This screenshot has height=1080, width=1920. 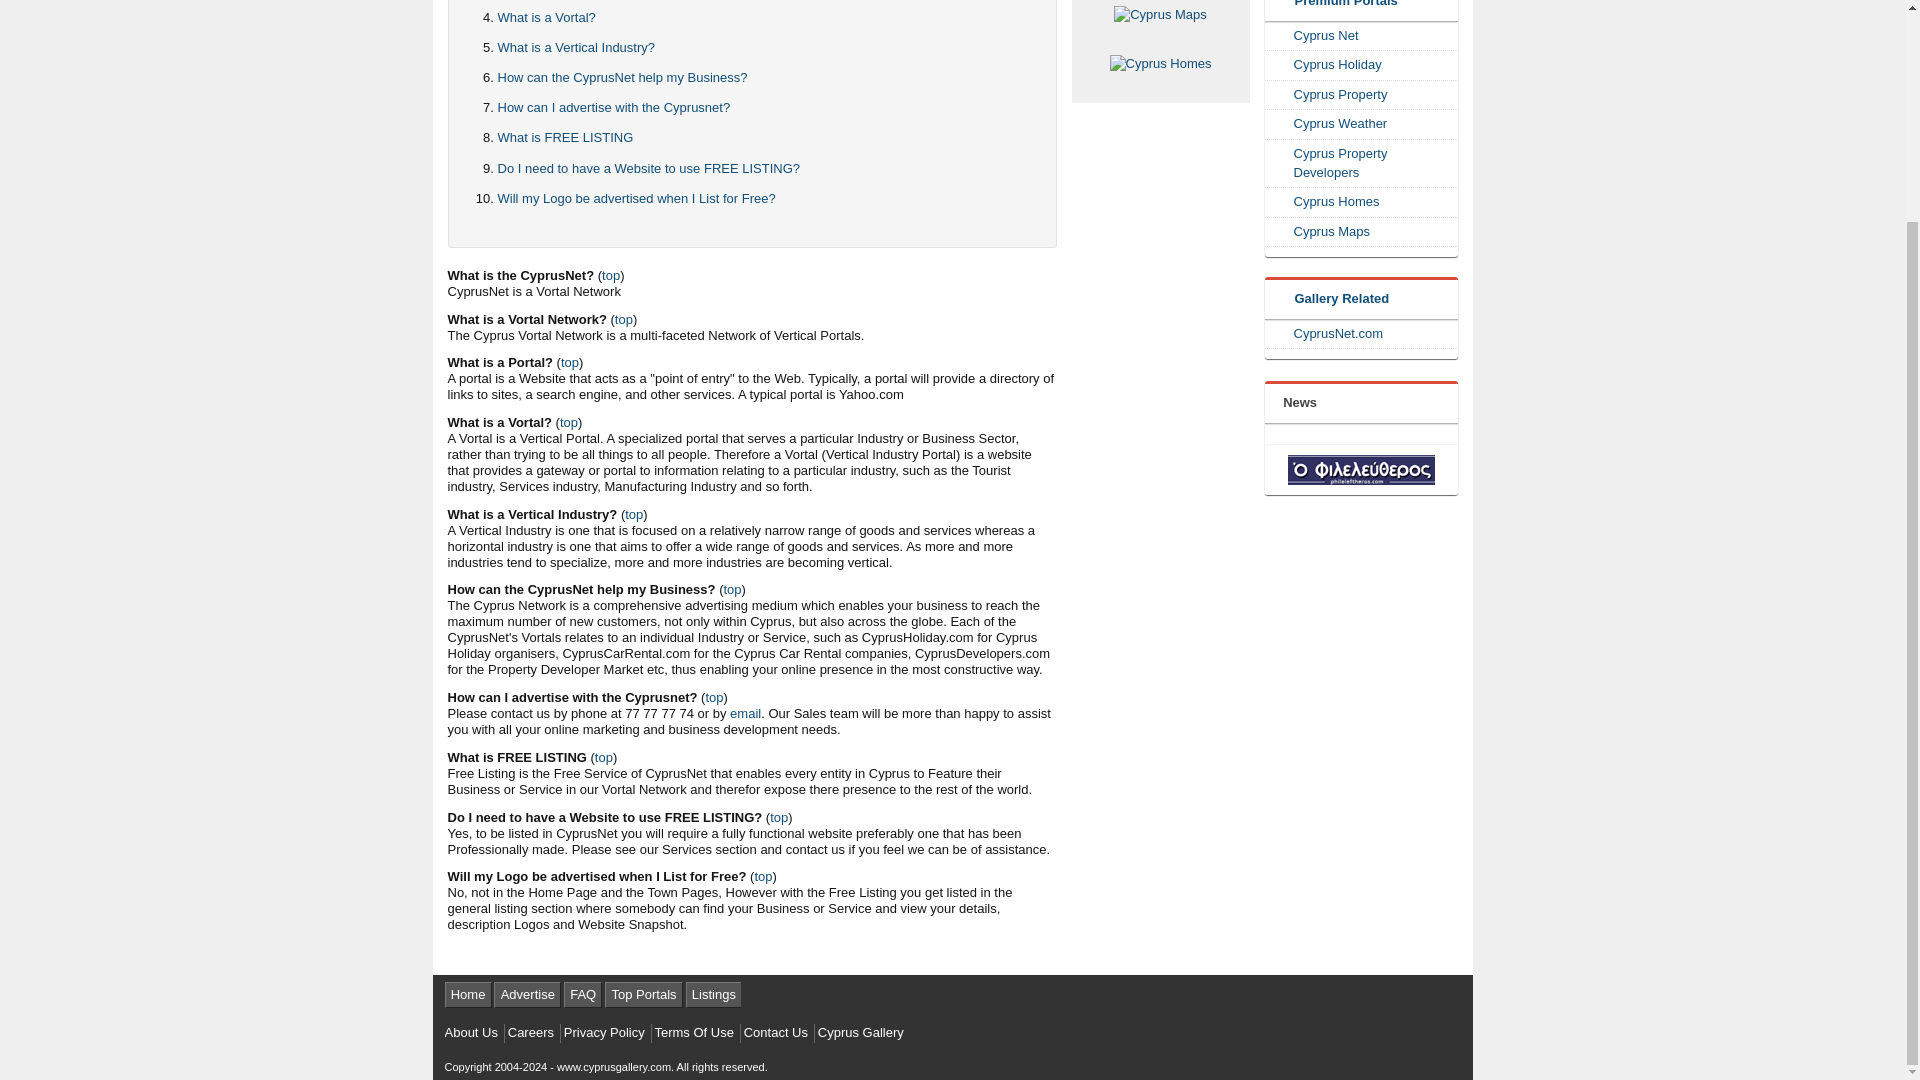 What do you see at coordinates (1364, 95) in the screenshot?
I see `Cyprus Property` at bounding box center [1364, 95].